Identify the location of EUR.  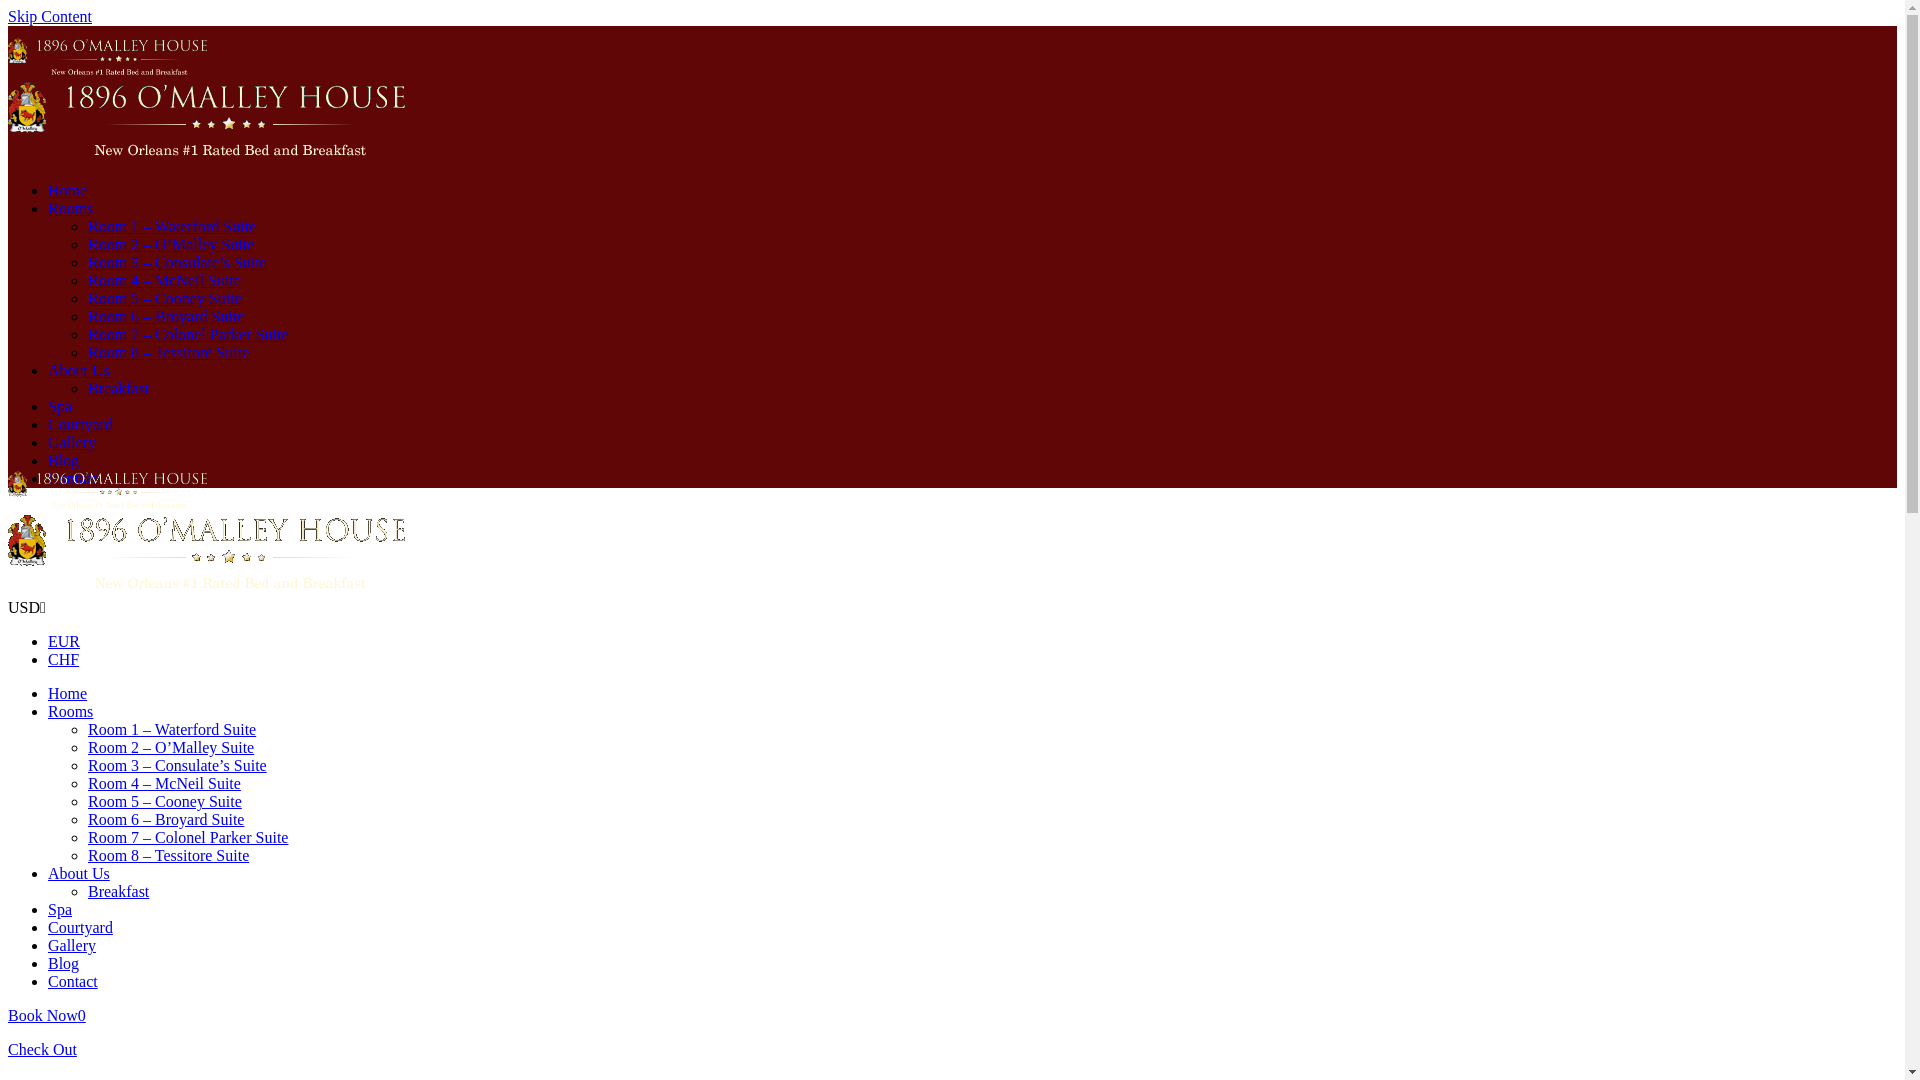
(64, 642).